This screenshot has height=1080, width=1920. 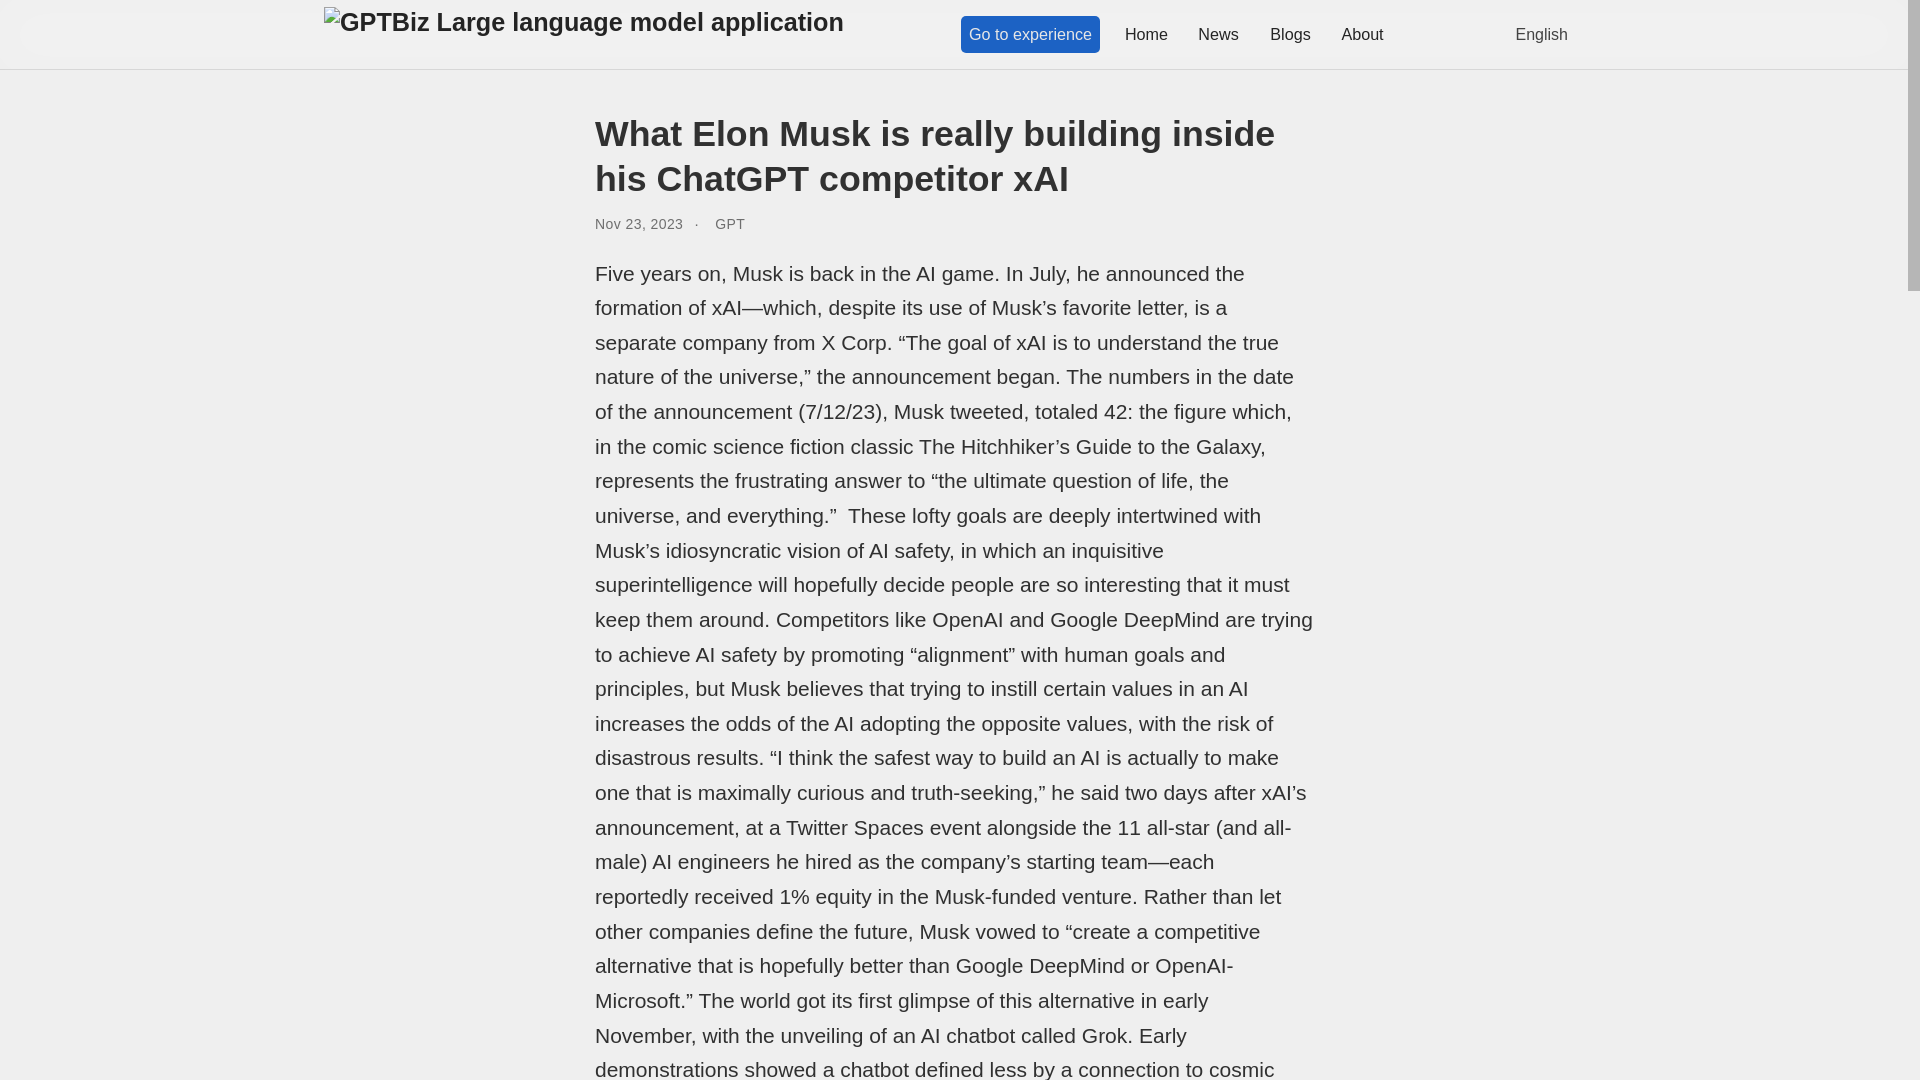 I want to click on Blogs, so click(x=1290, y=34).